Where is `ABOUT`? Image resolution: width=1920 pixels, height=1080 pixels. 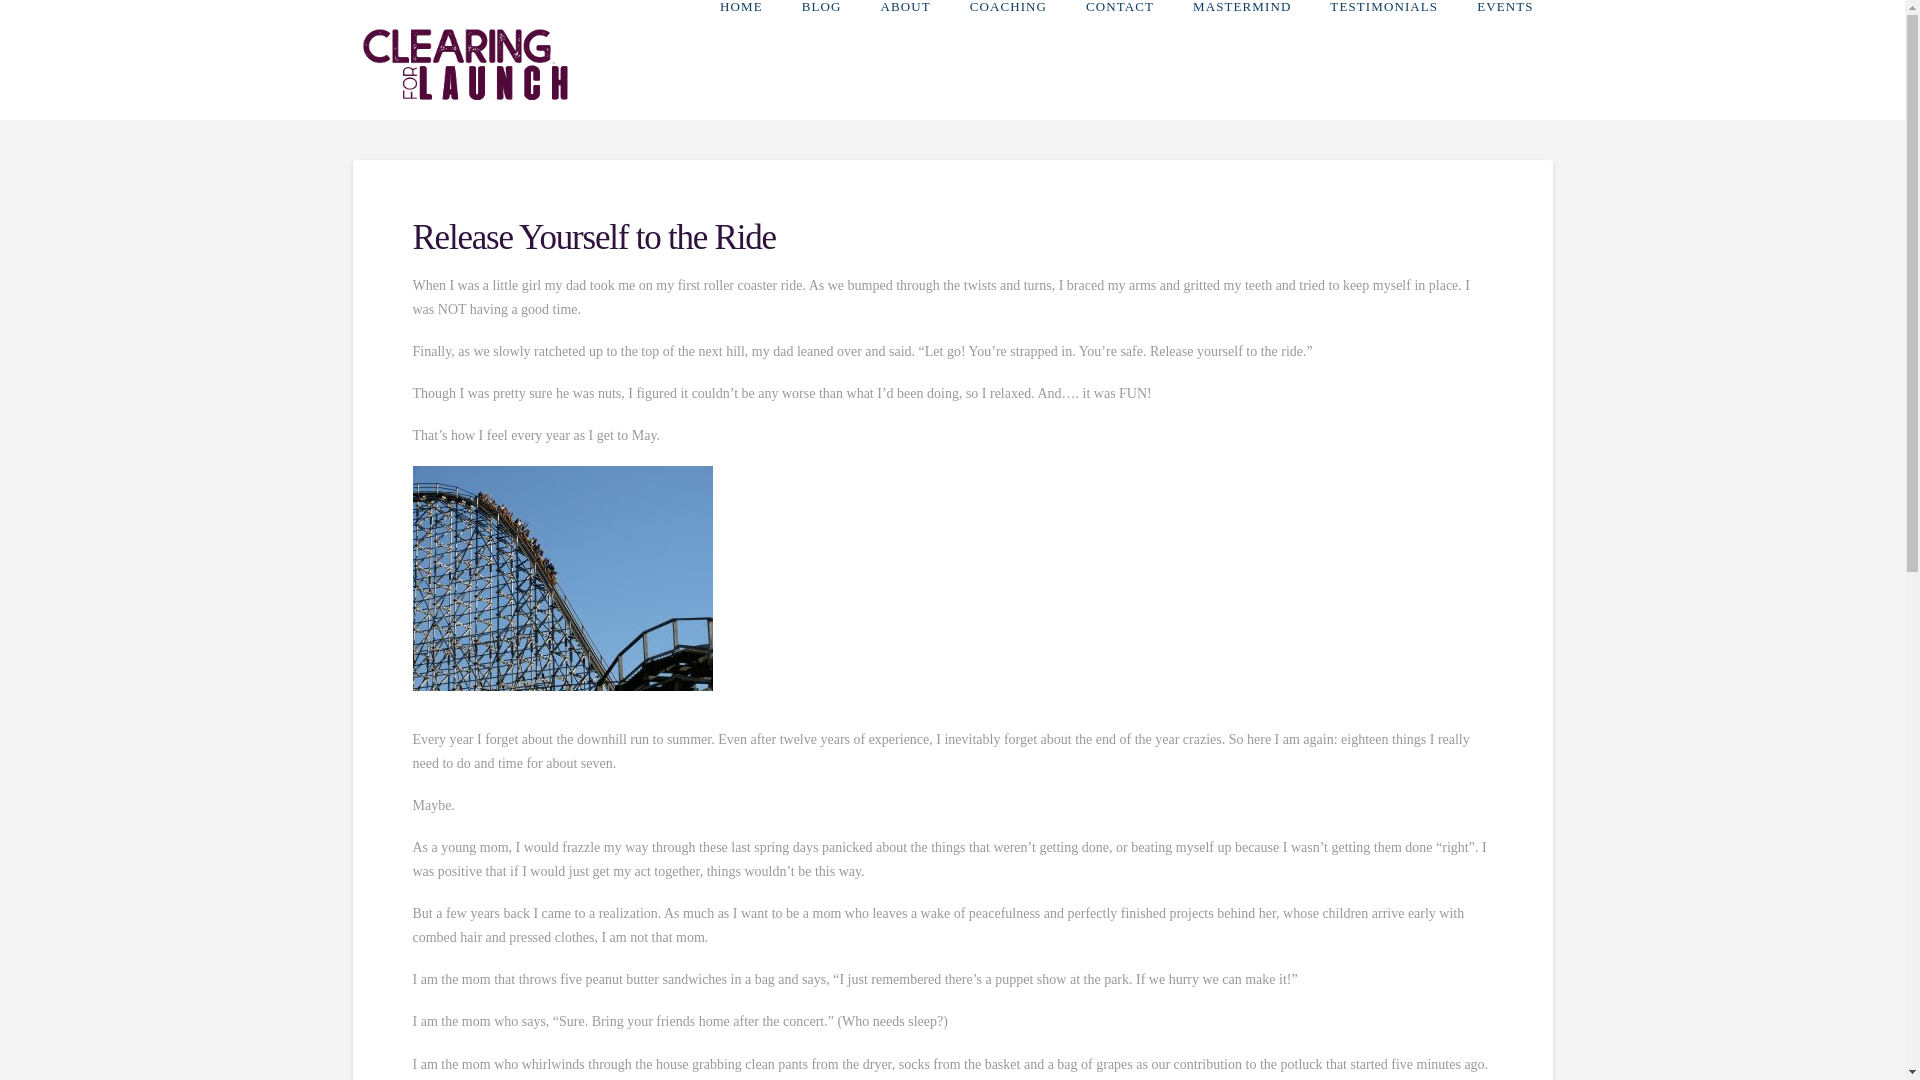
ABOUT is located at coordinates (904, 44).